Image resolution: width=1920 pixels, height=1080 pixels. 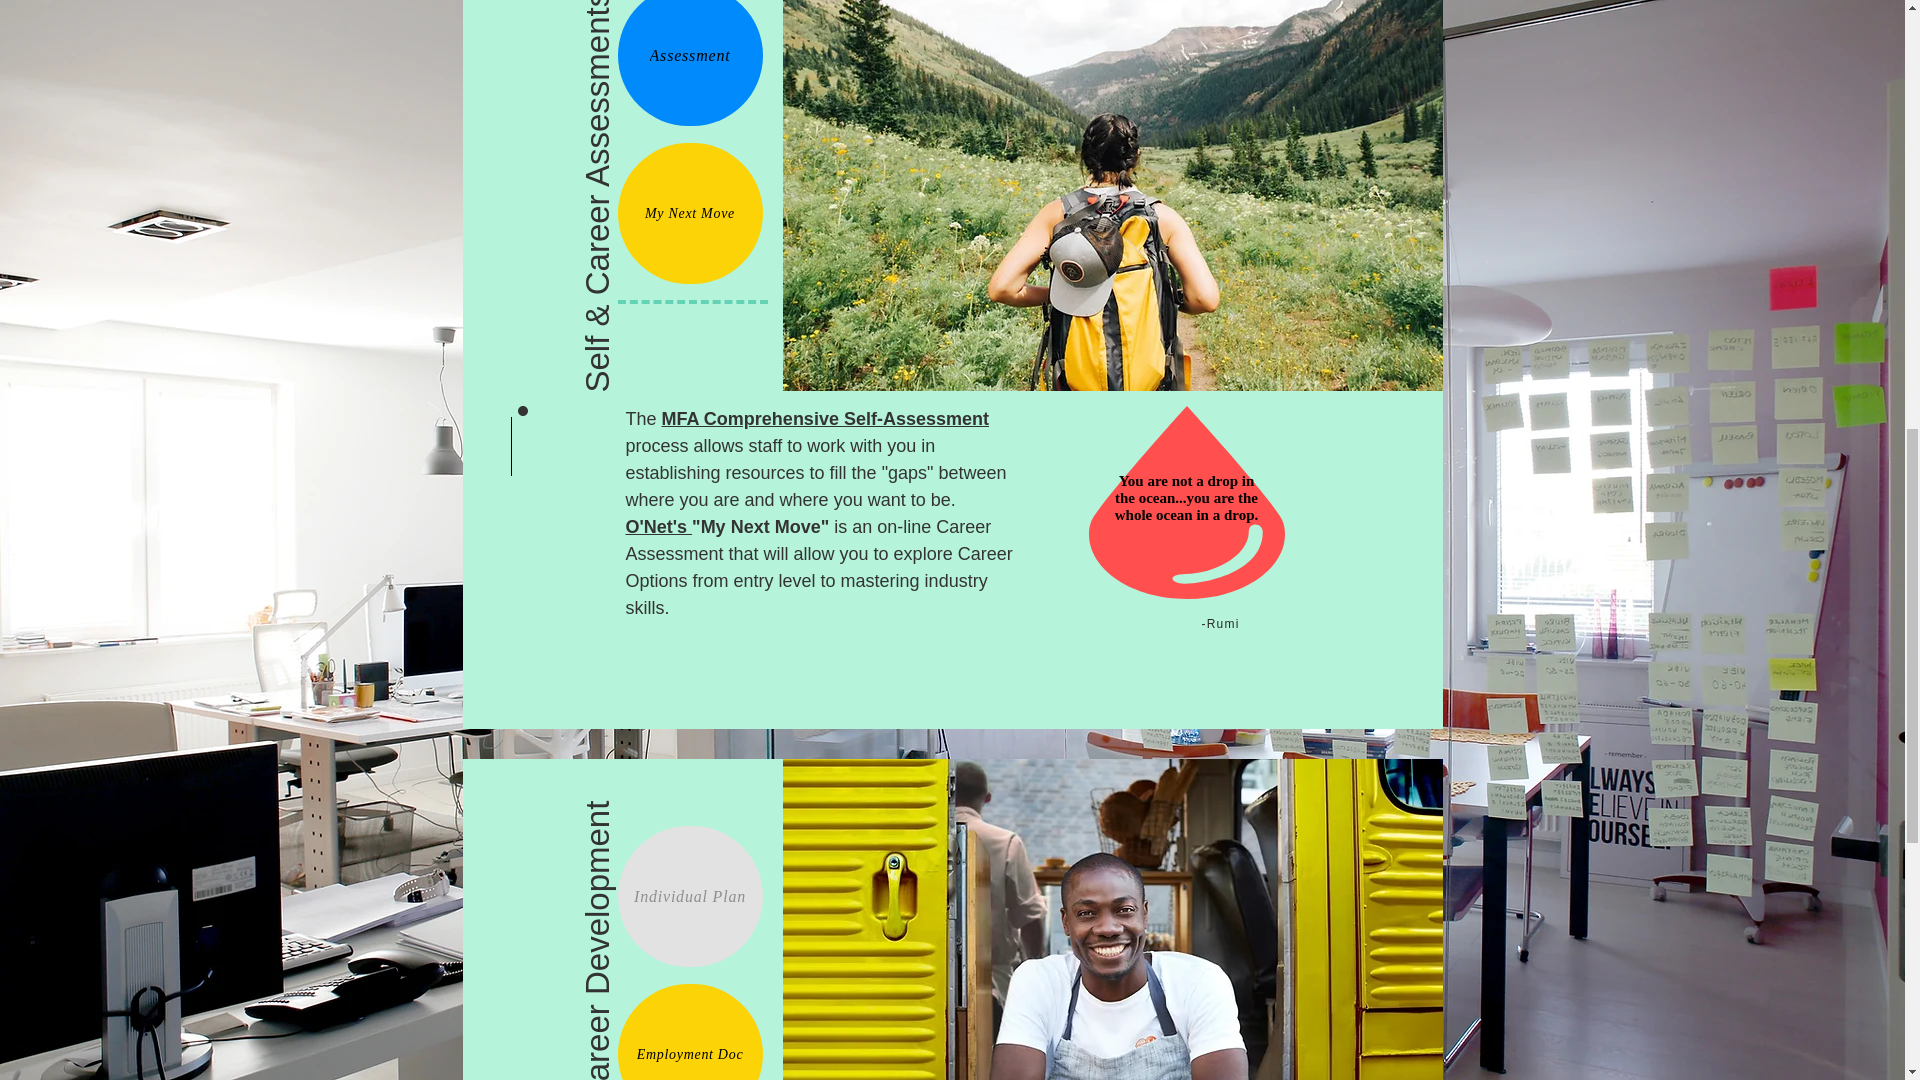 What do you see at coordinates (659, 526) in the screenshot?
I see `O'Net's` at bounding box center [659, 526].